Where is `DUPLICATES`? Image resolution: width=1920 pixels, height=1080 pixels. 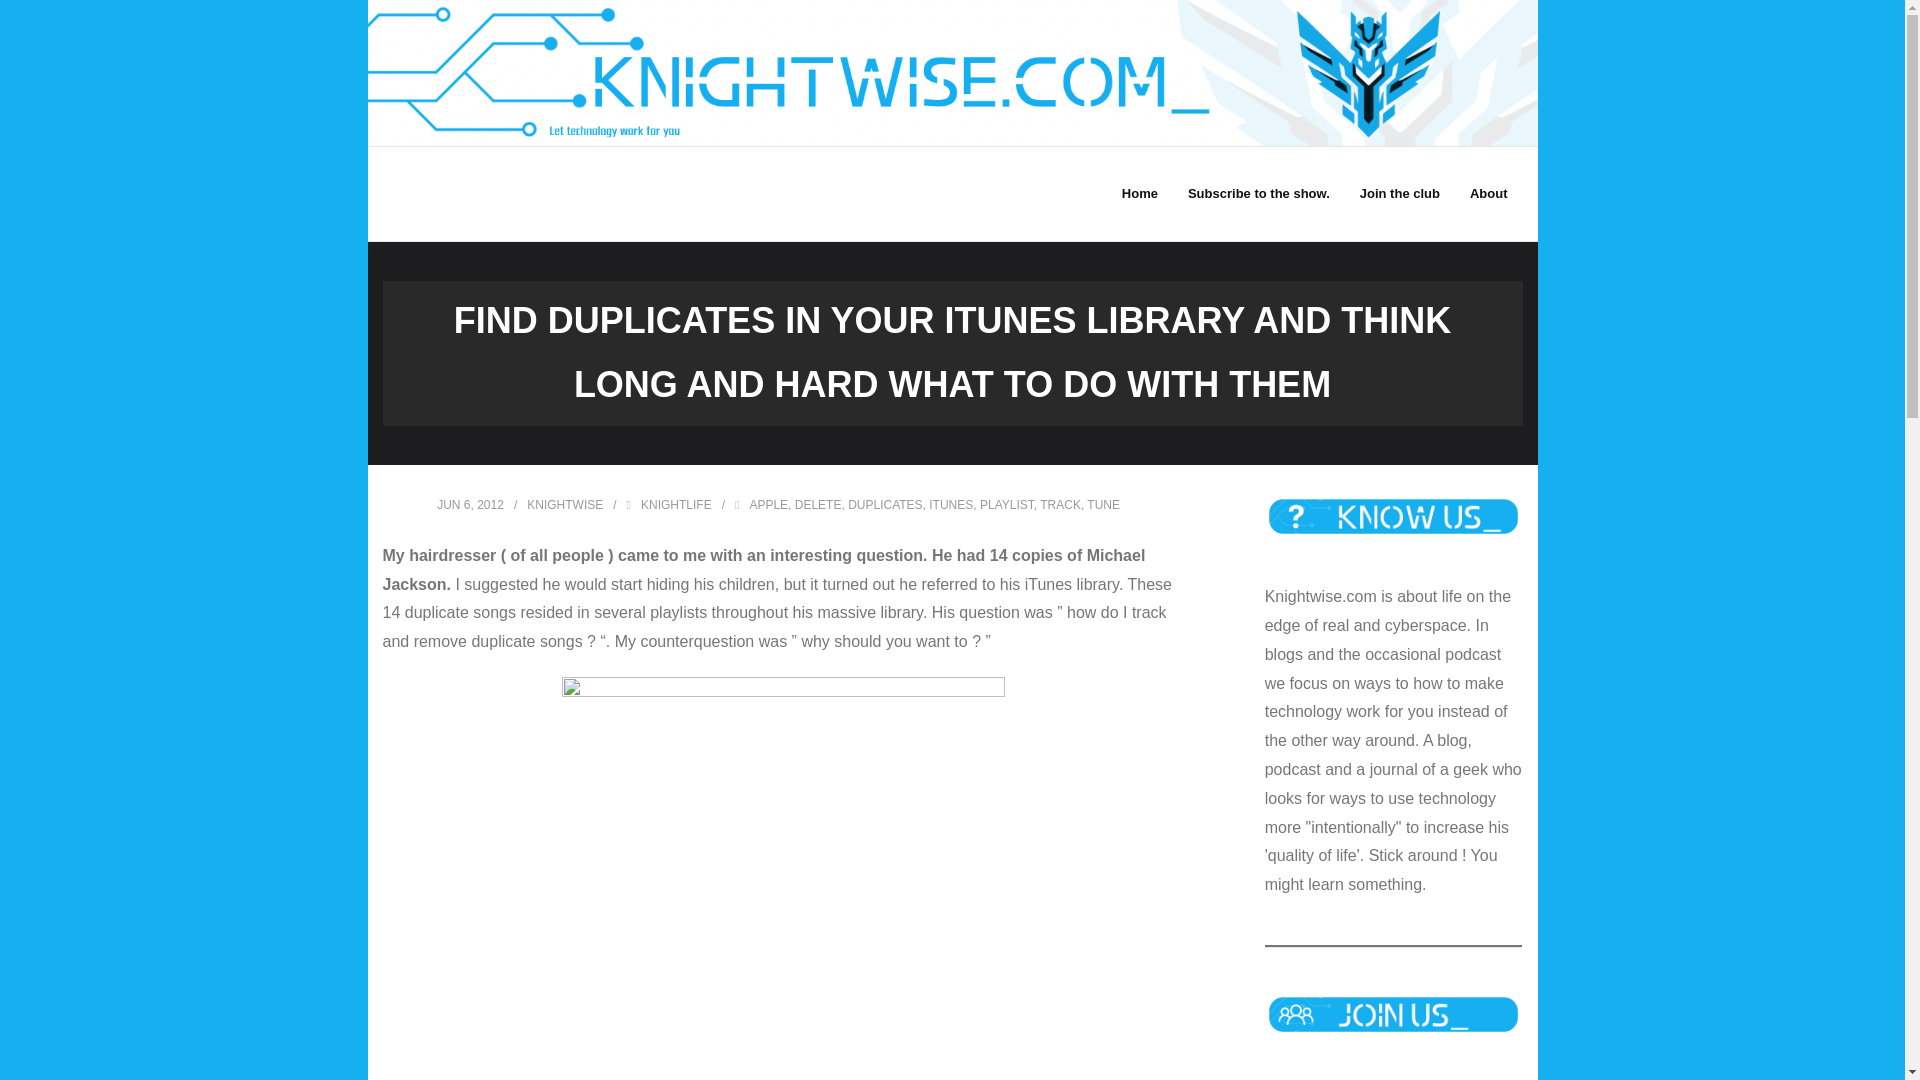
DUPLICATES is located at coordinates (884, 504).